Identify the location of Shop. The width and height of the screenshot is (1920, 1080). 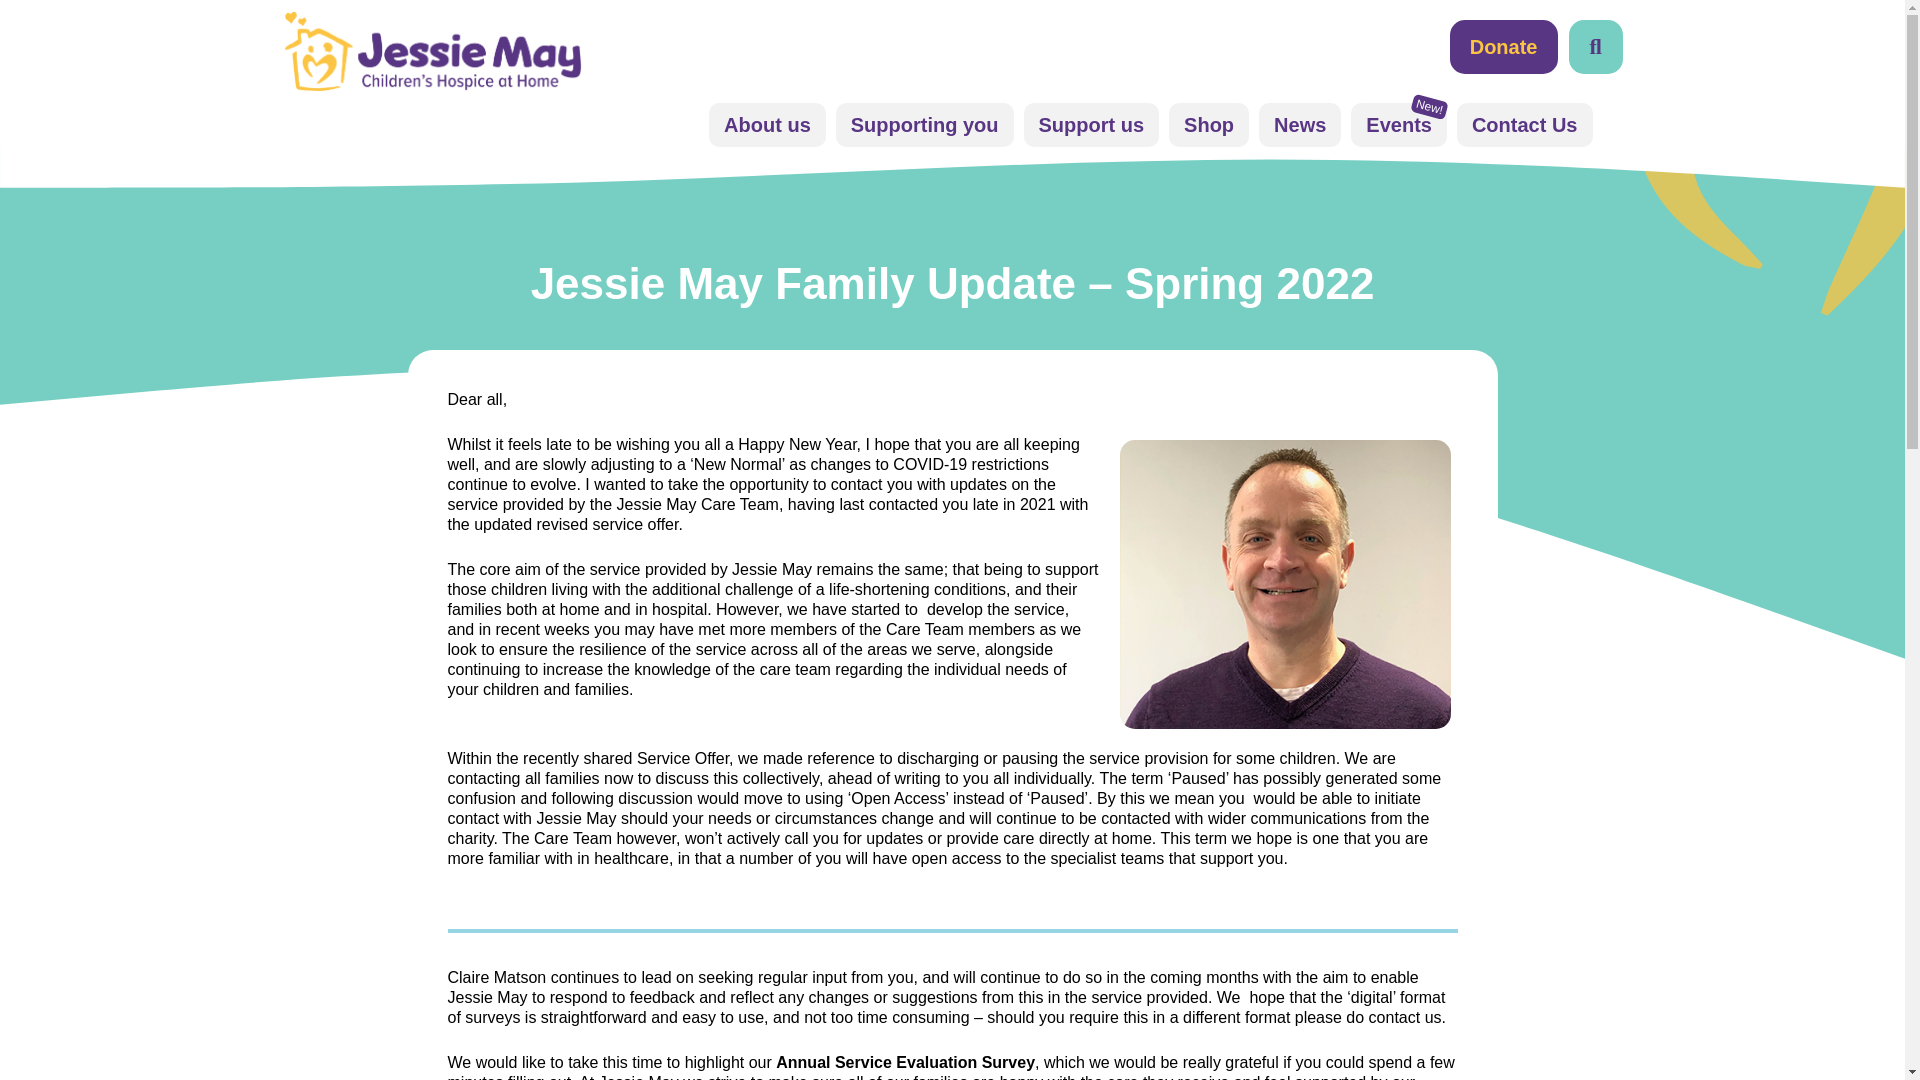
(1209, 124).